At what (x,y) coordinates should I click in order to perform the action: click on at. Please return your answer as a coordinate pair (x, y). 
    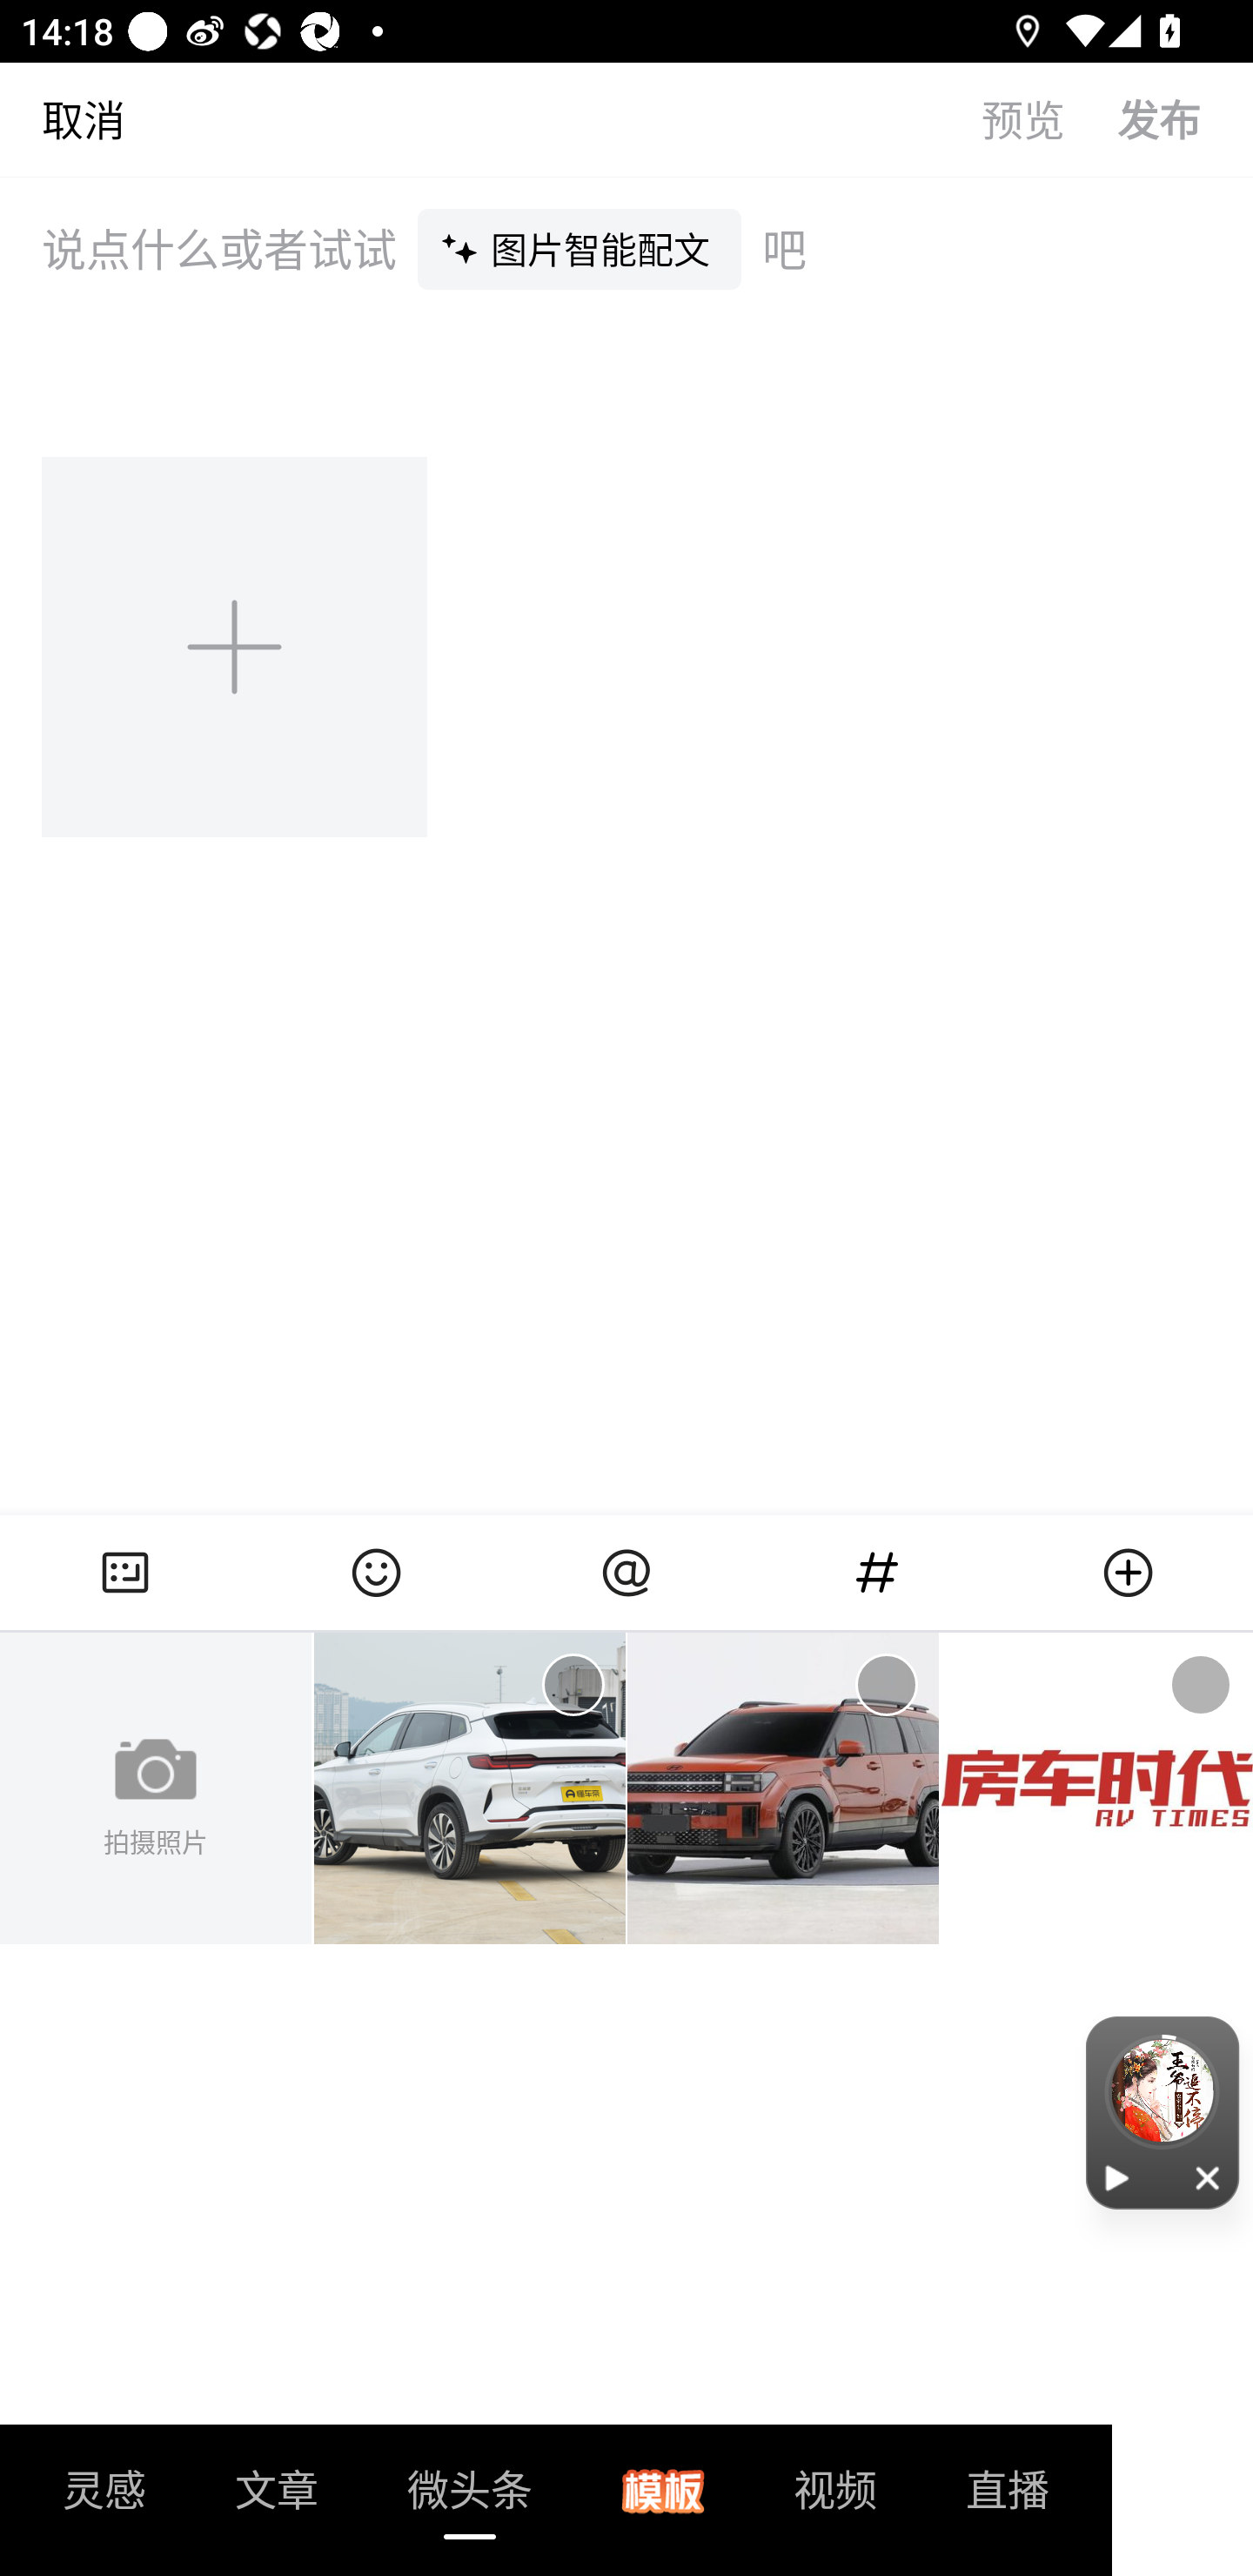
    Looking at the image, I should click on (626, 1572).